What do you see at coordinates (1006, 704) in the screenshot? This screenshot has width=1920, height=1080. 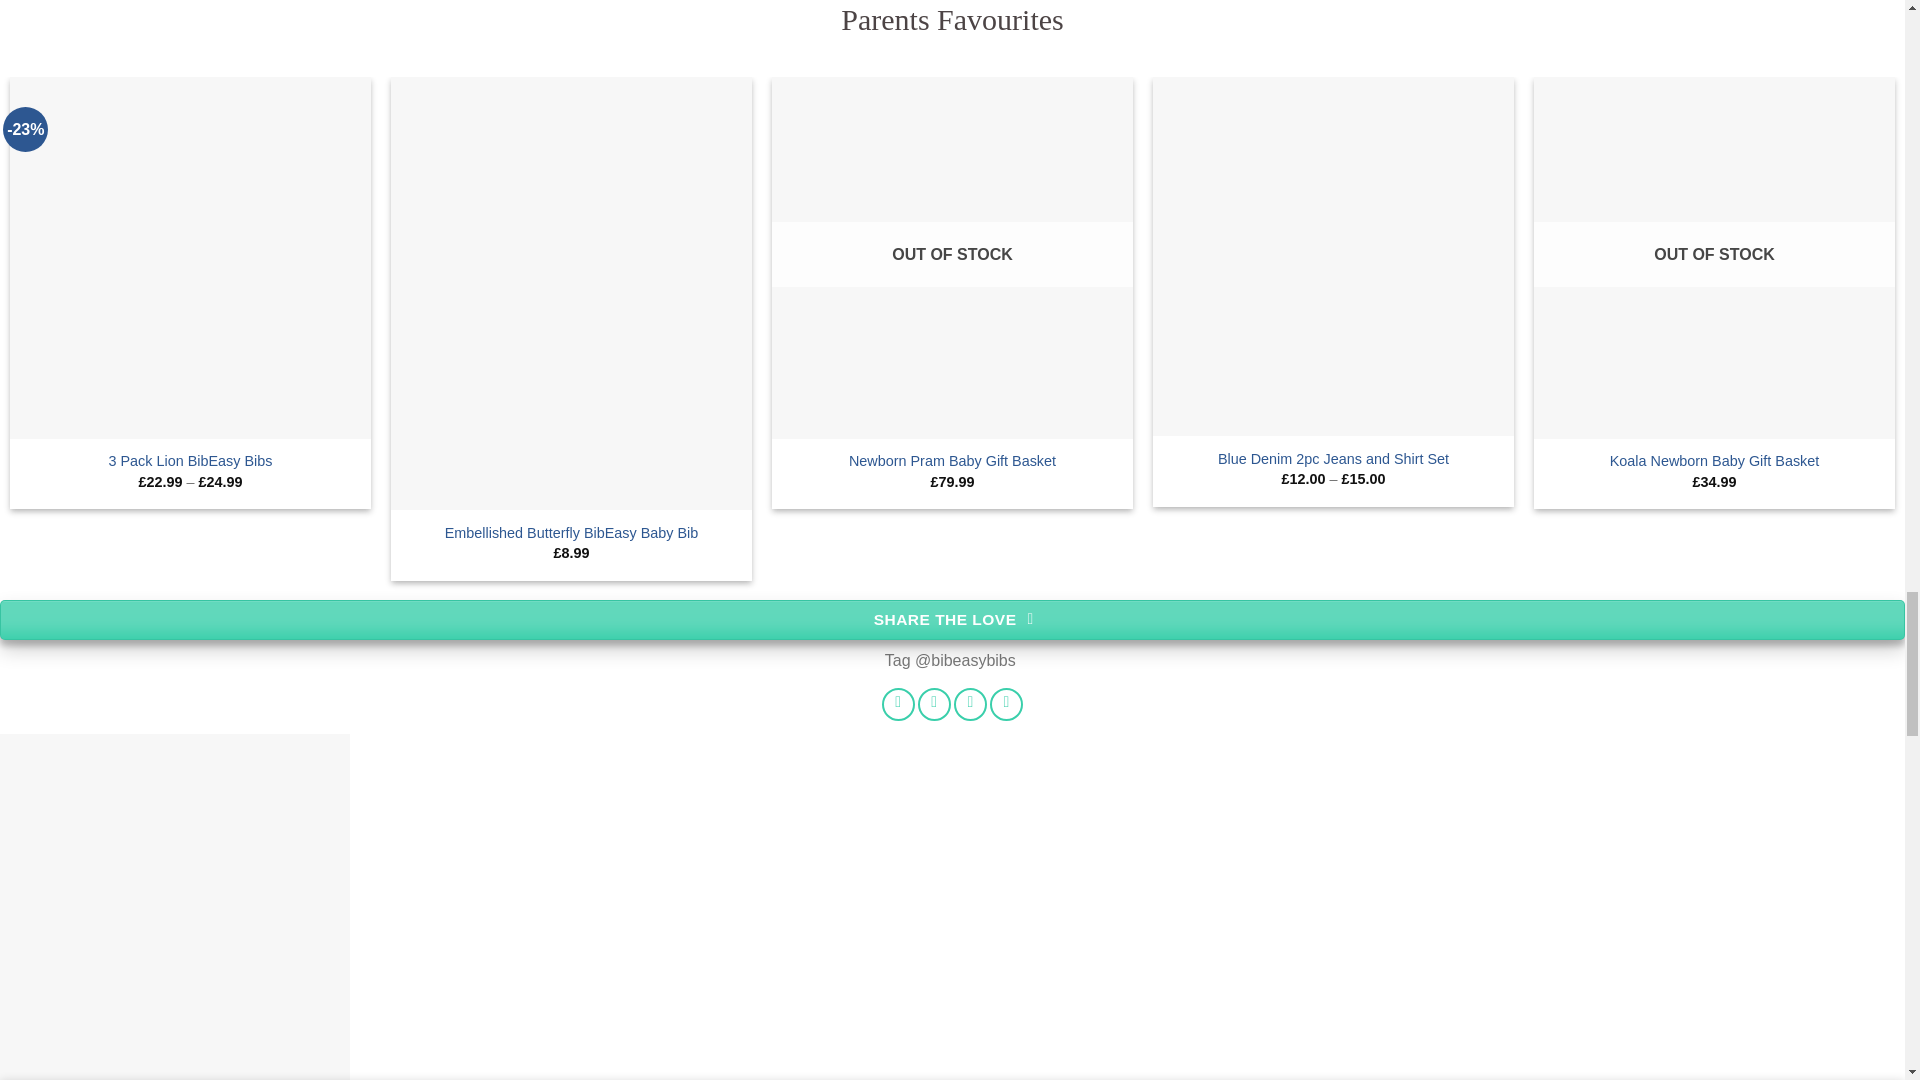 I see `Follow on Twitter` at bounding box center [1006, 704].